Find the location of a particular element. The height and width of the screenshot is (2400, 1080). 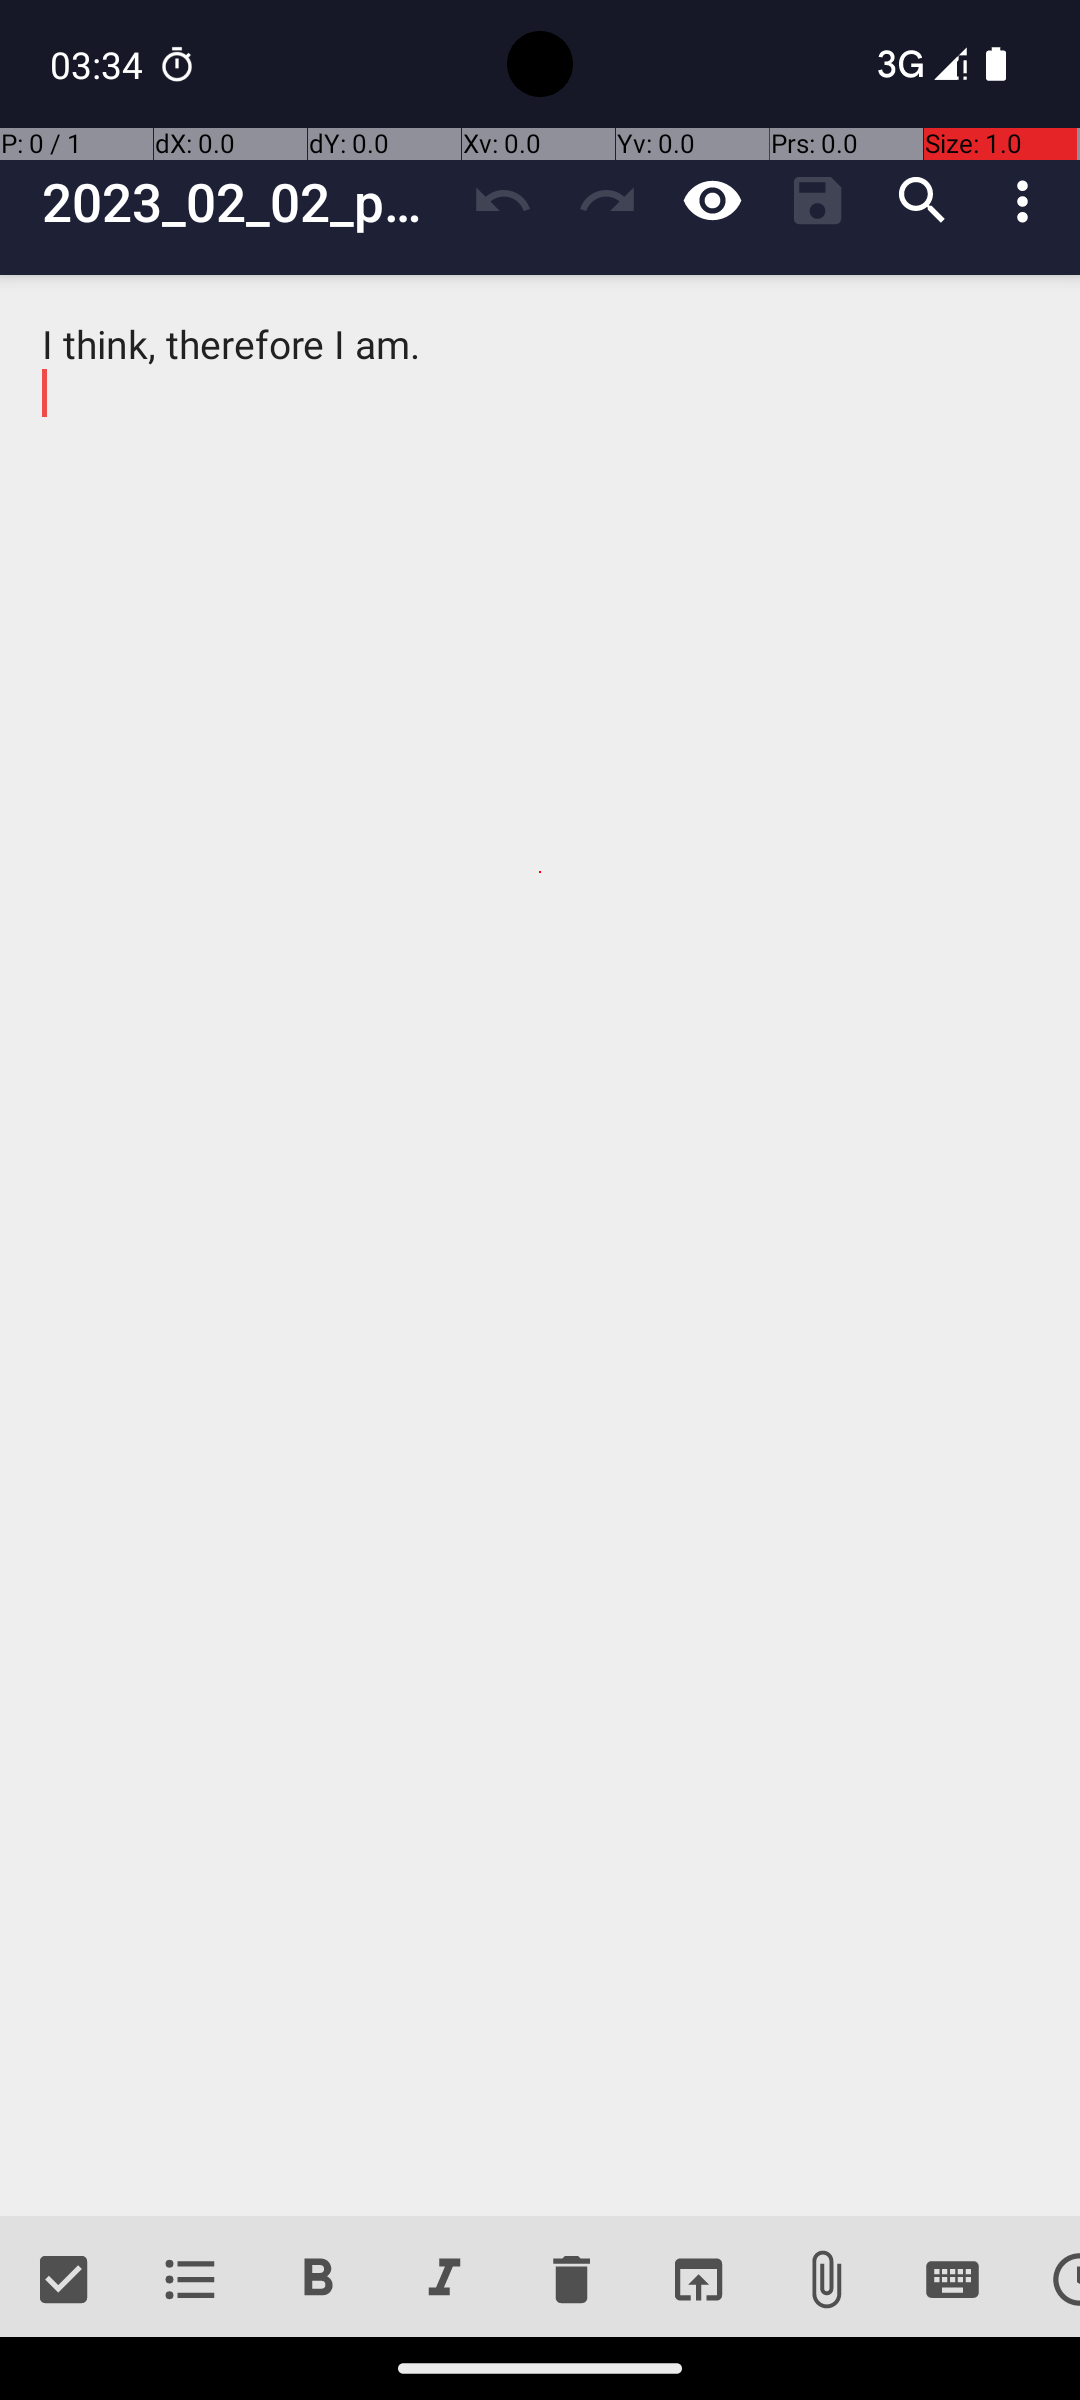

03:34 is located at coordinates (99, 64).